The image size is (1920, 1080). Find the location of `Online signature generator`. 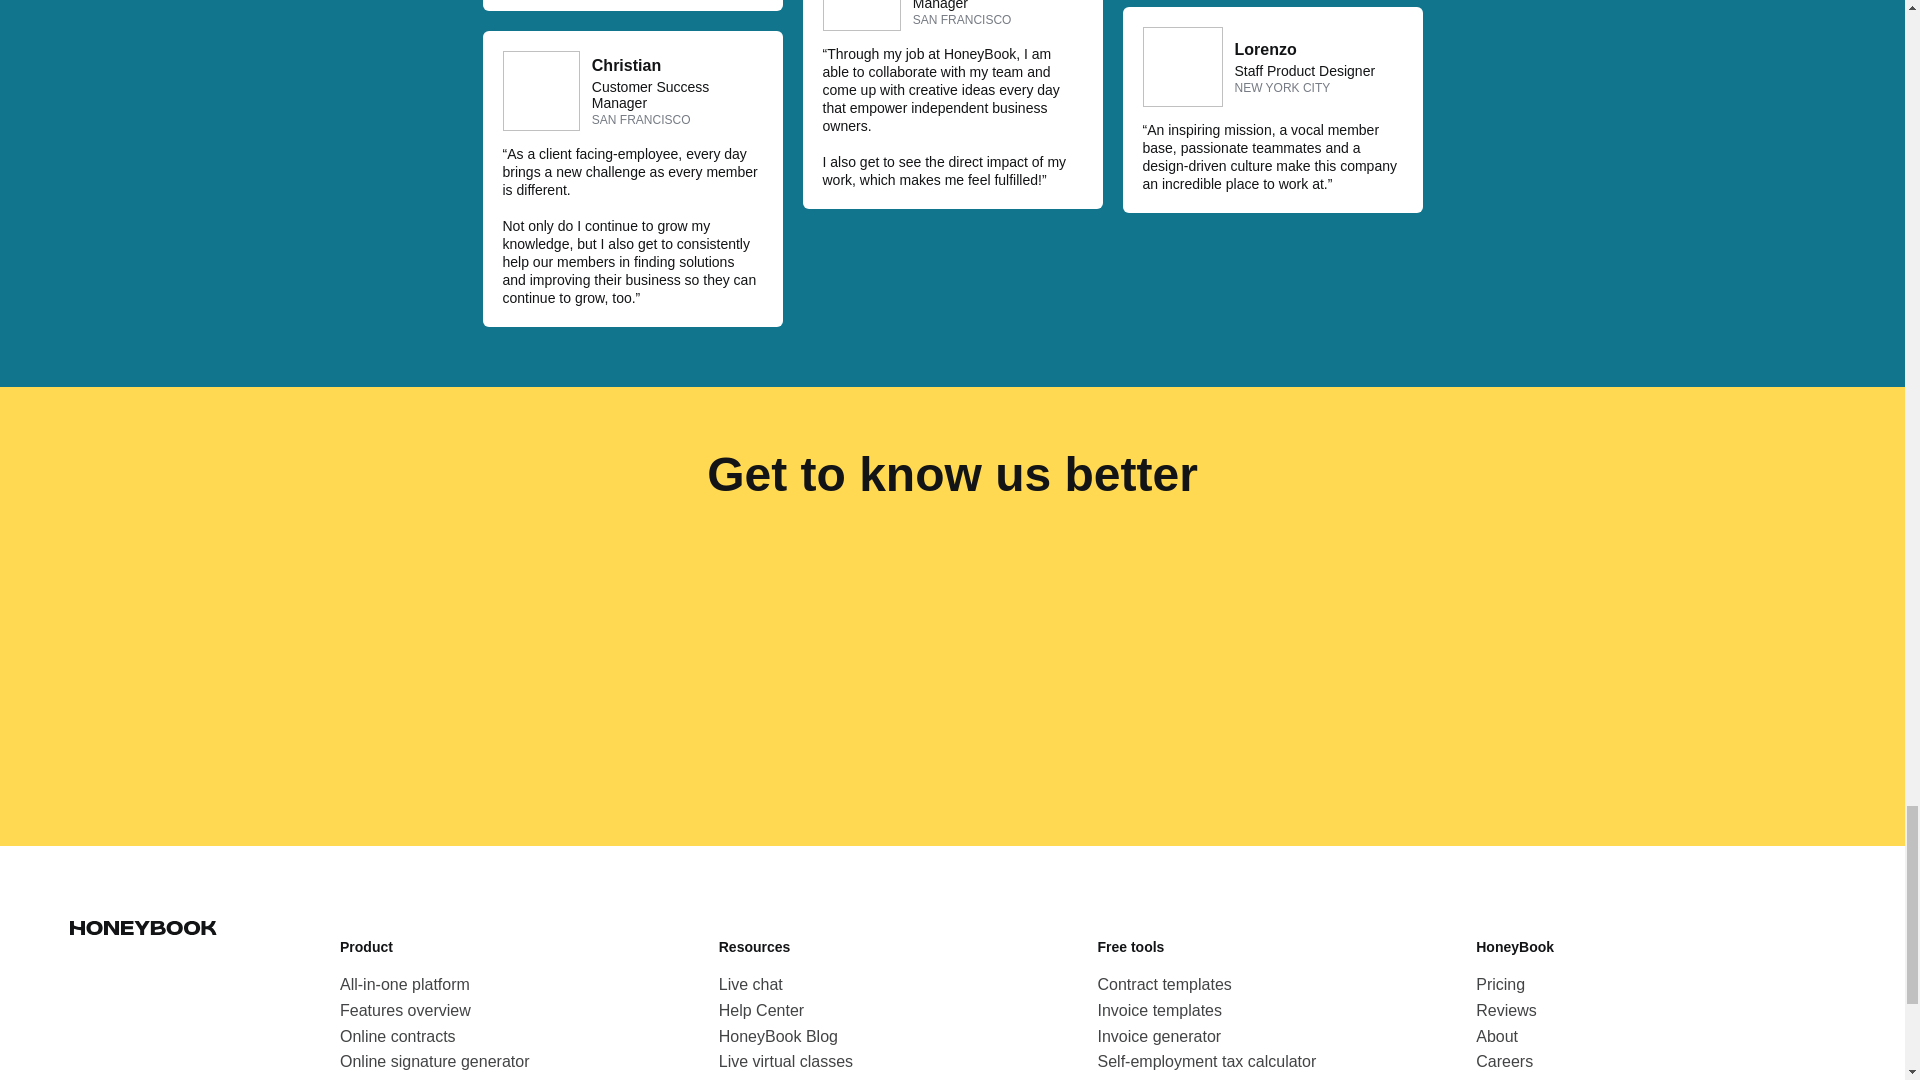

Online signature generator is located at coordinates (434, 1061).